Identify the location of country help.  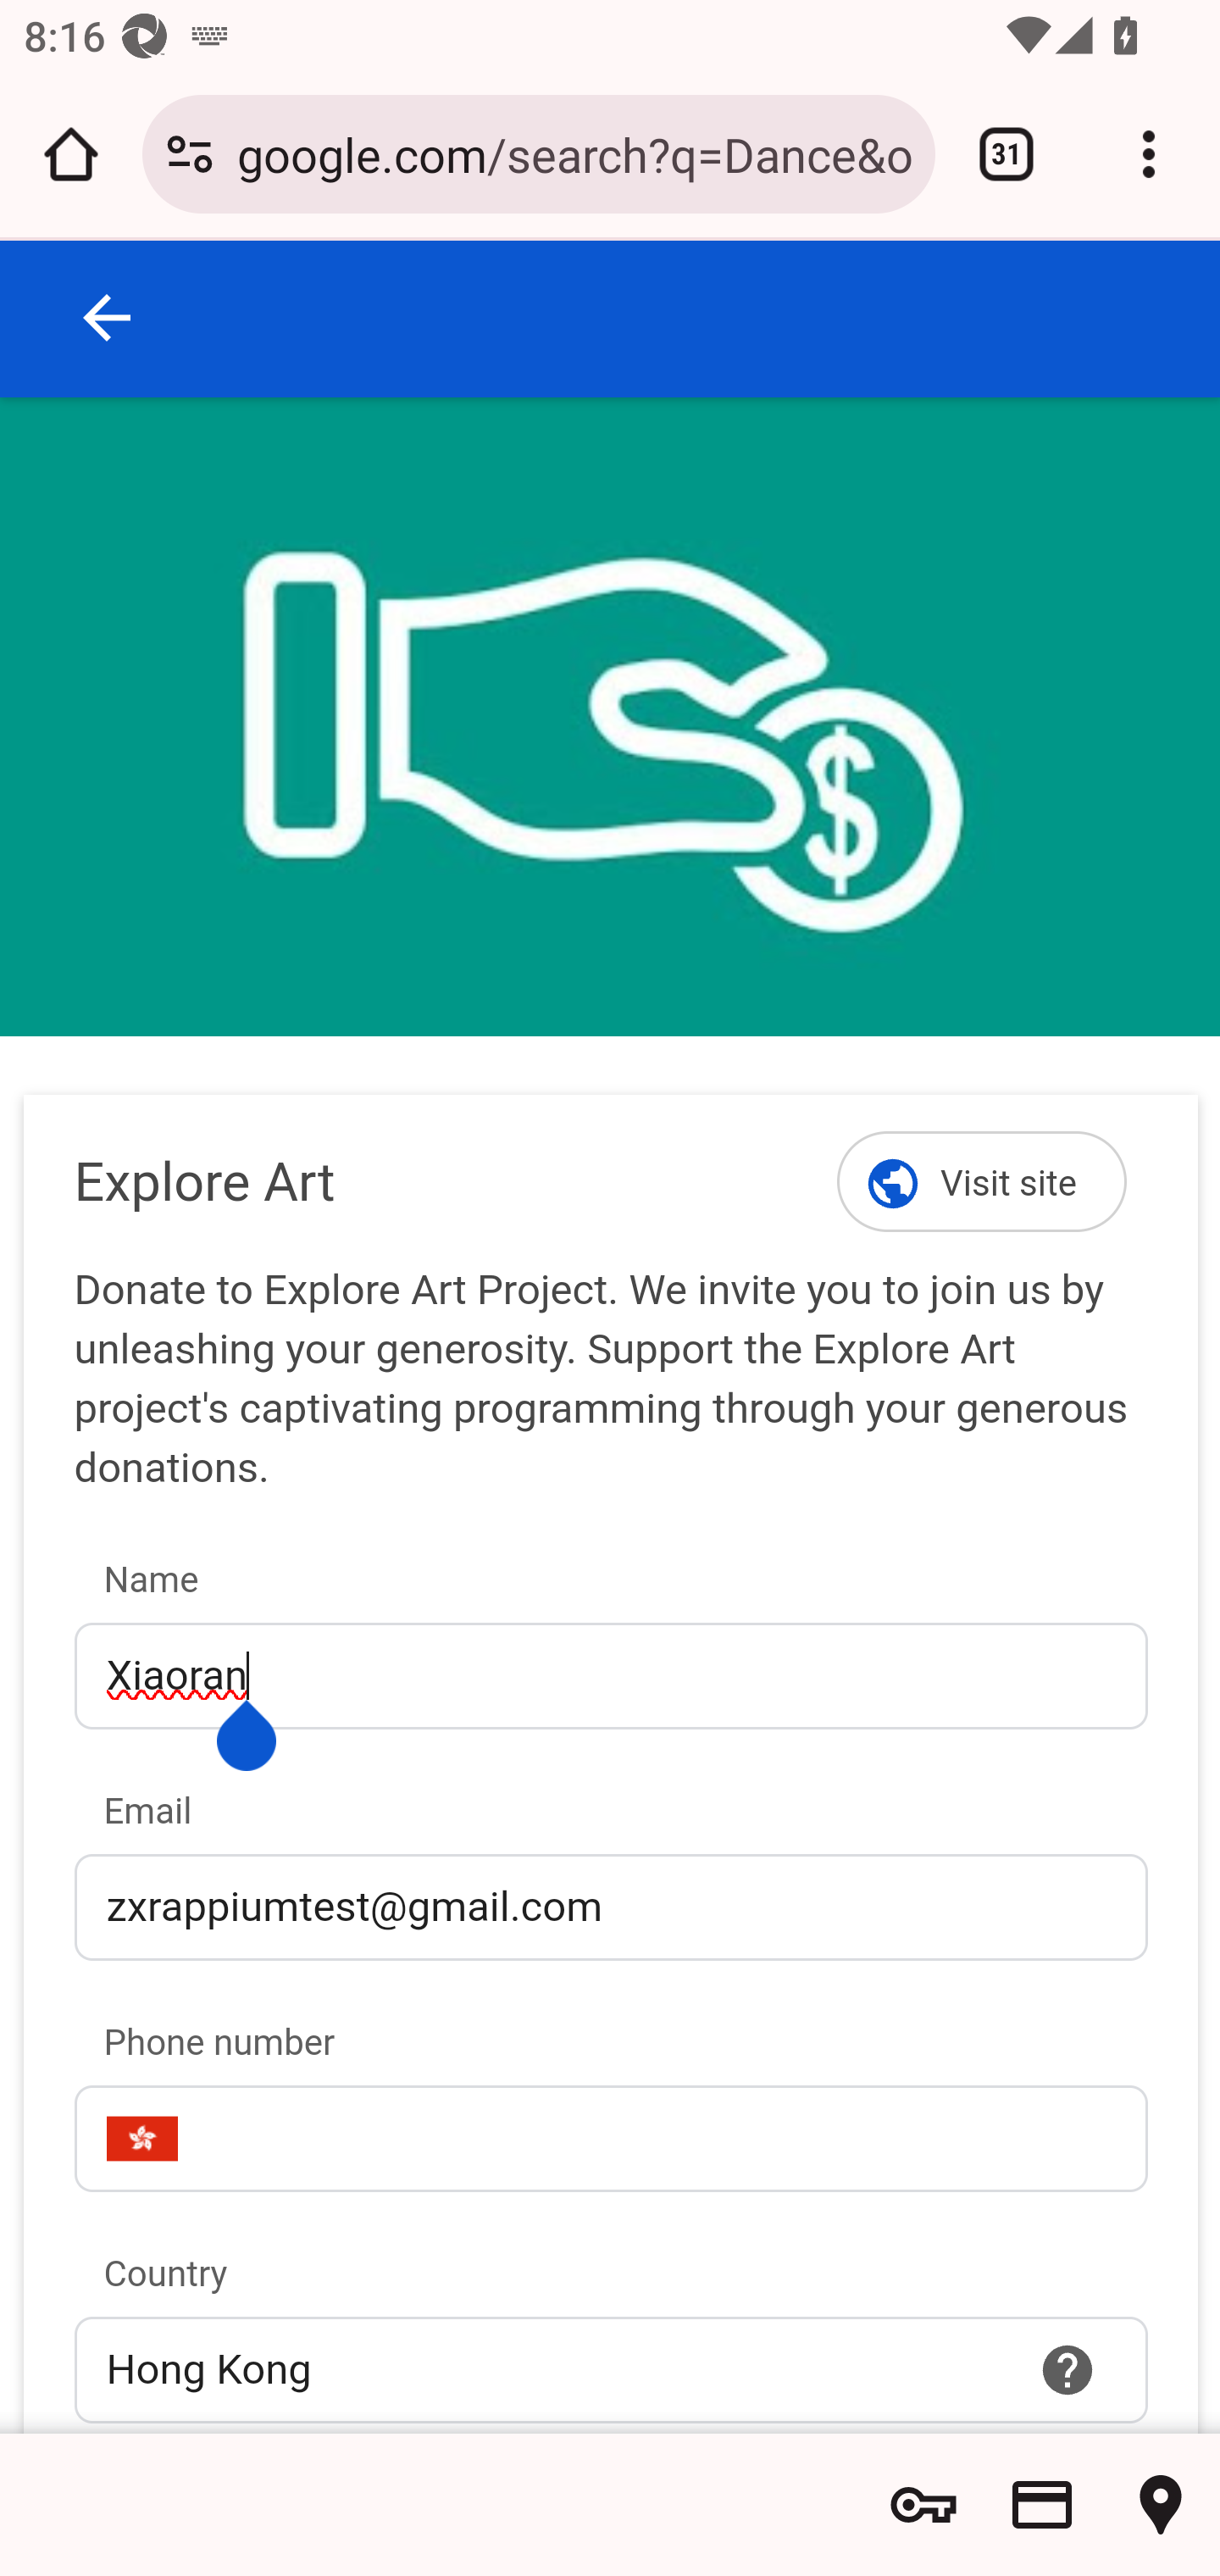
(1068, 2369).